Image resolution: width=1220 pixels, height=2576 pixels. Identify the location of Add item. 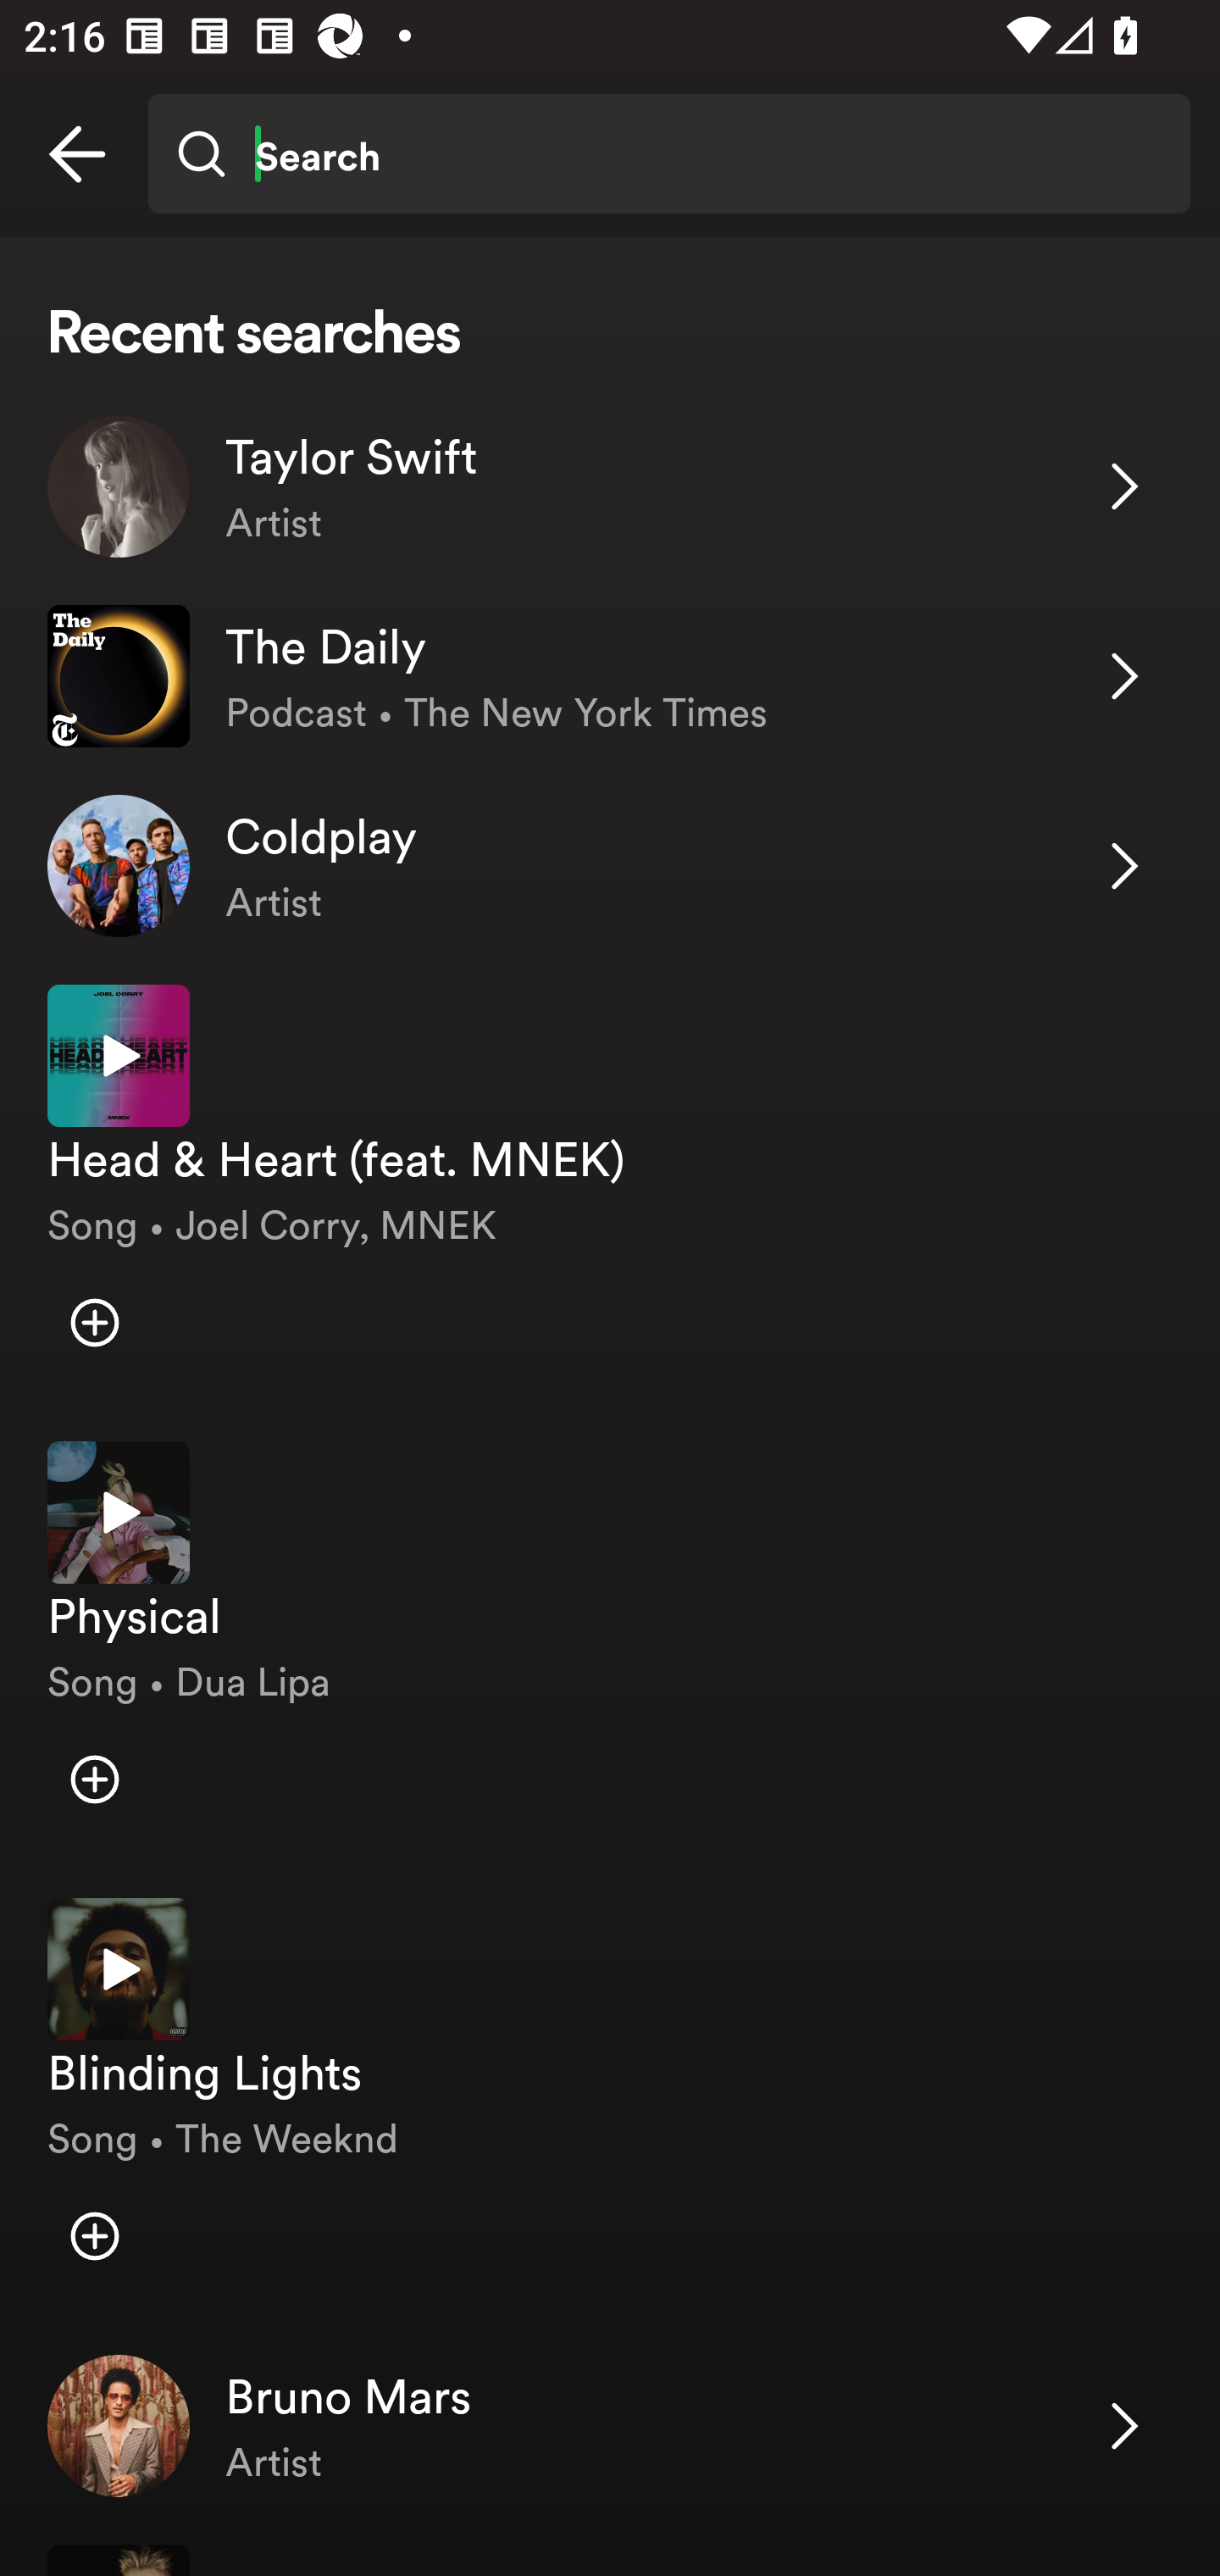
(94, 2235).